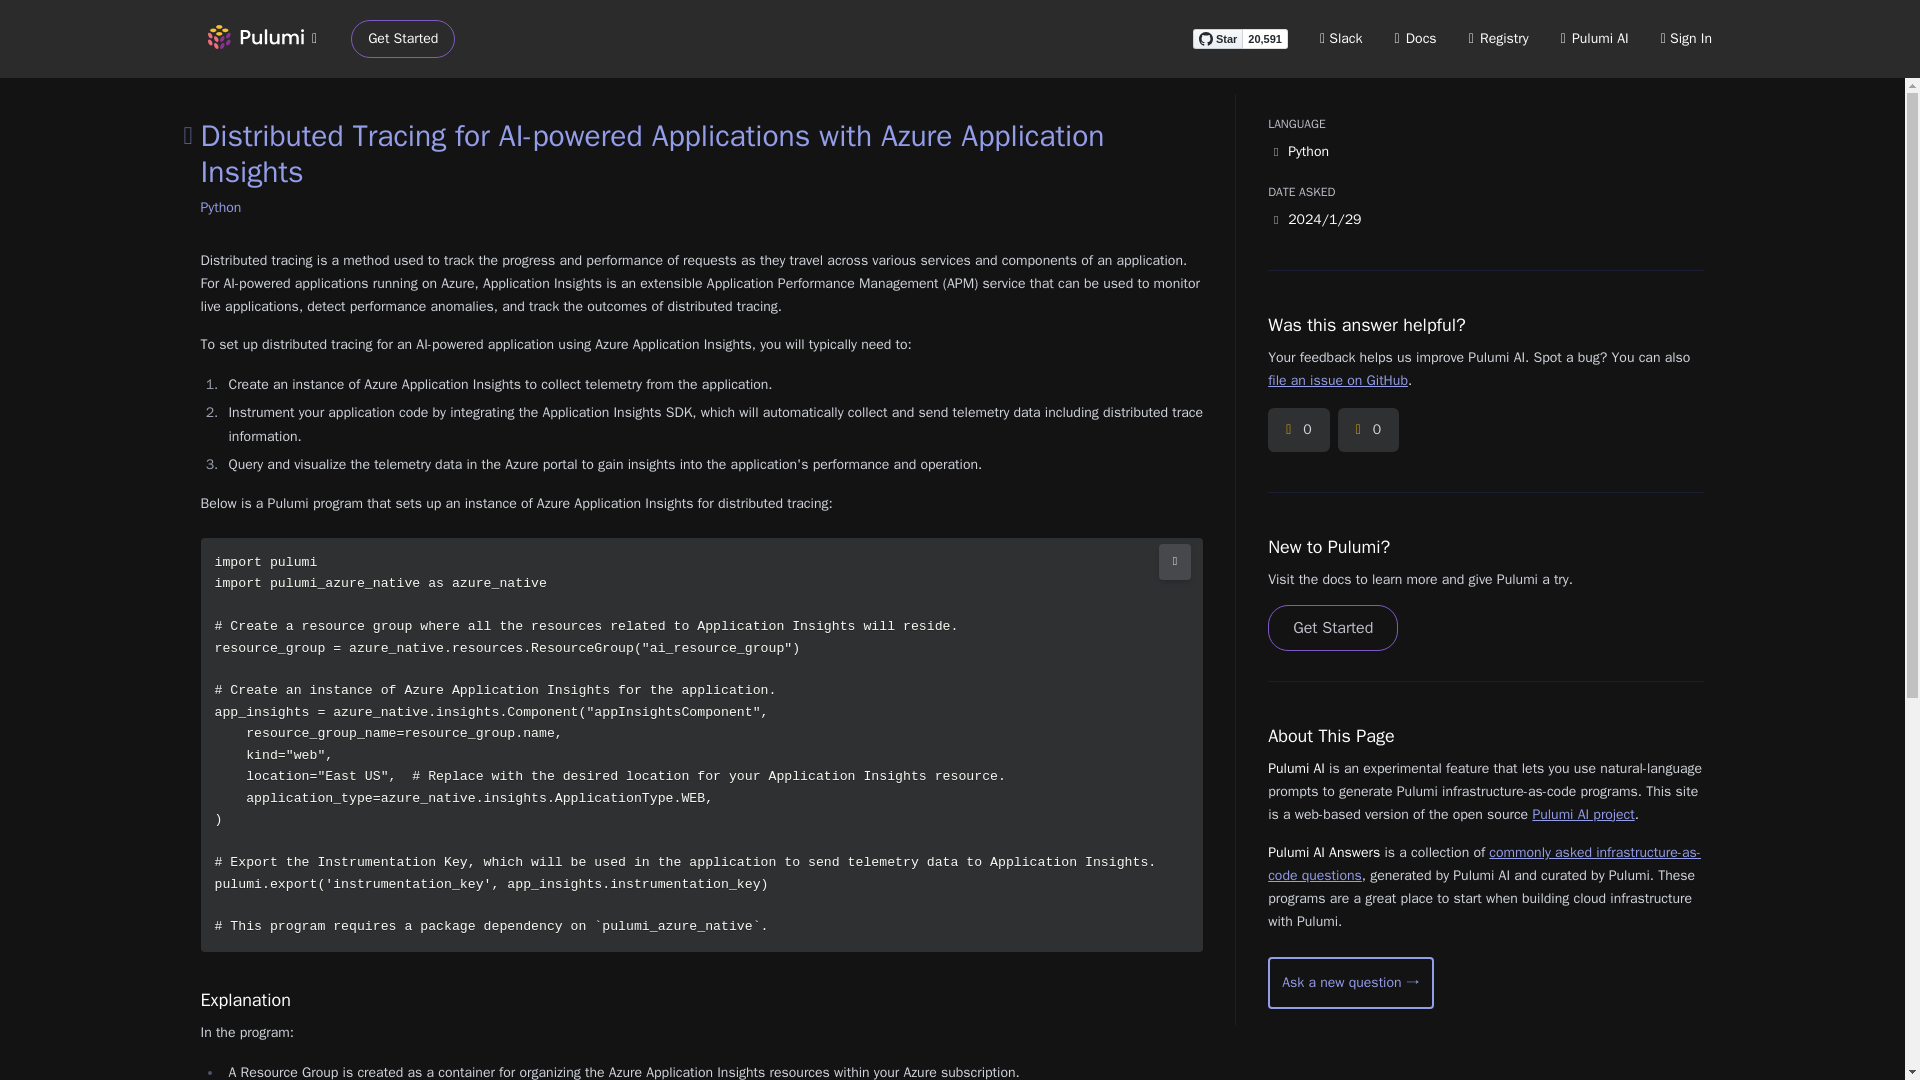 This screenshot has height=1080, width=1920. I want to click on 0, so click(1298, 430).